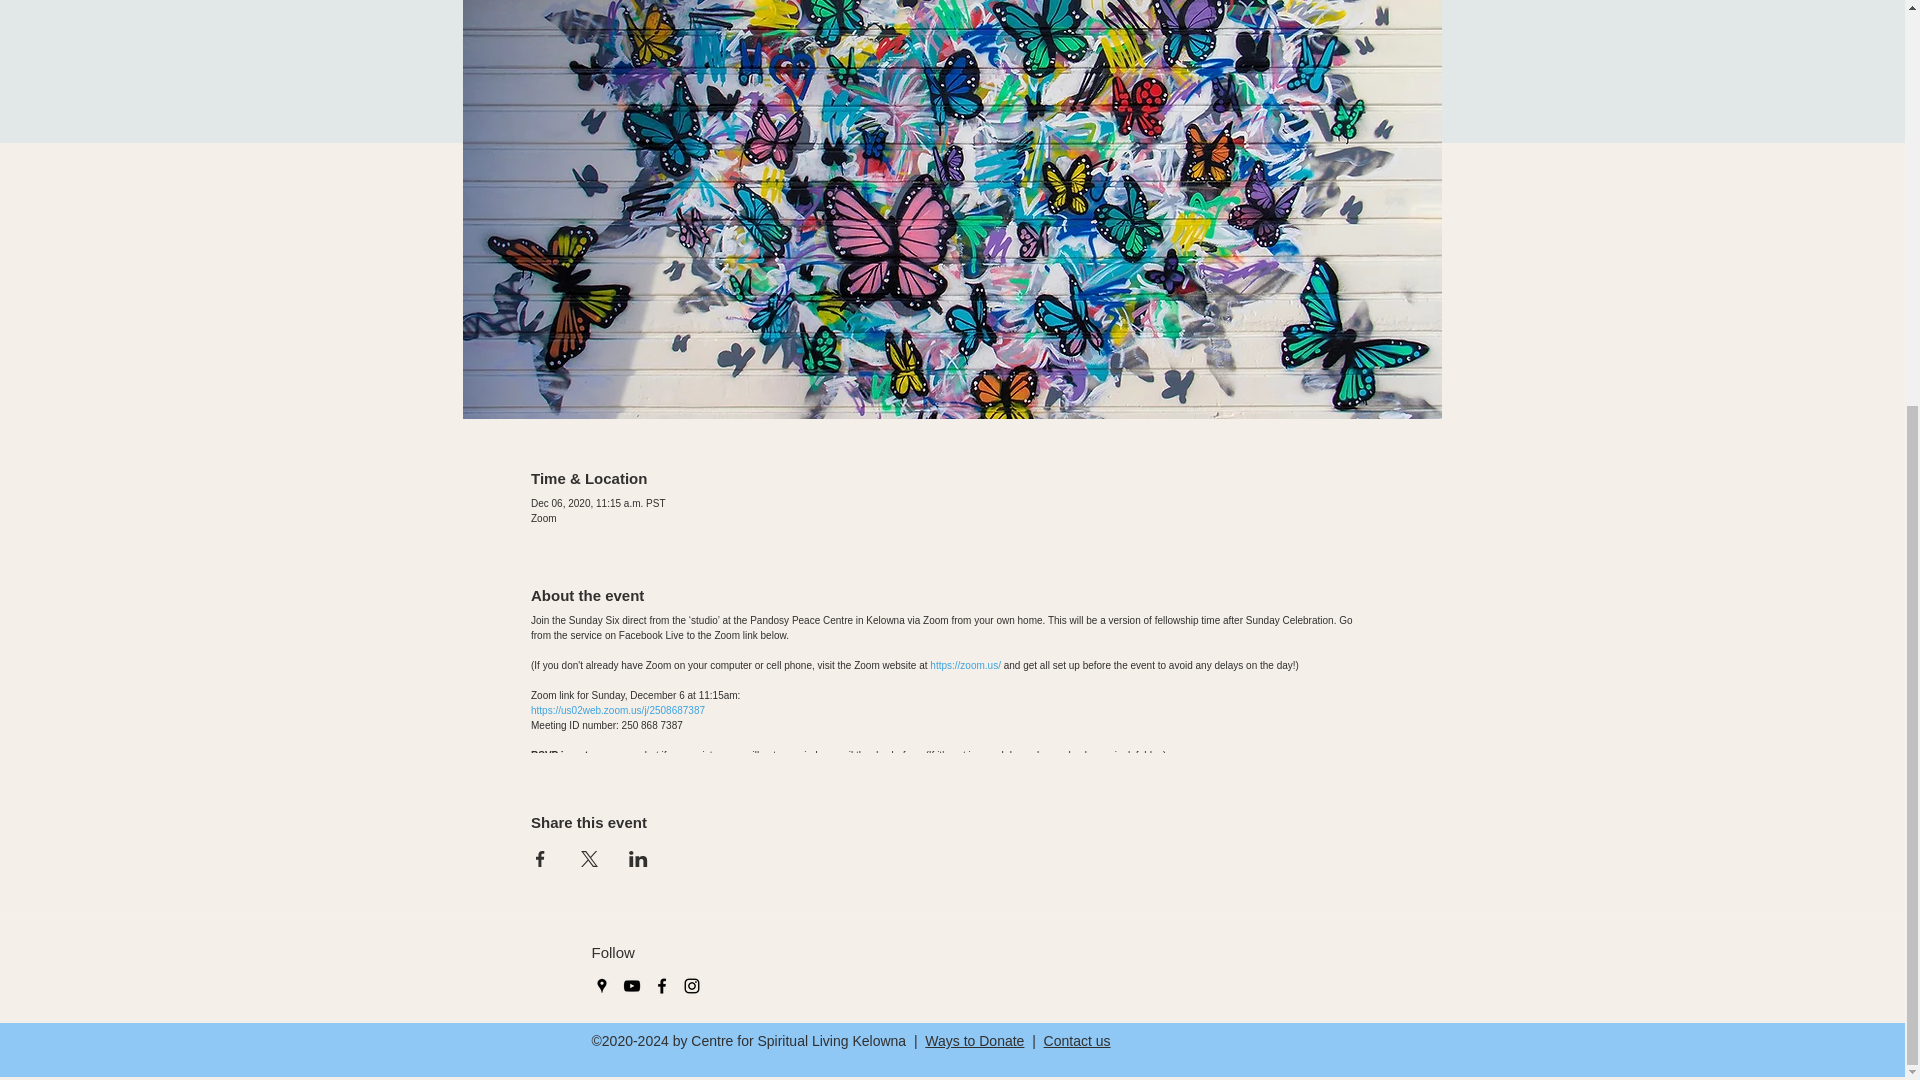 This screenshot has height=1080, width=1920. What do you see at coordinates (974, 1040) in the screenshot?
I see `Ways to Donate` at bounding box center [974, 1040].